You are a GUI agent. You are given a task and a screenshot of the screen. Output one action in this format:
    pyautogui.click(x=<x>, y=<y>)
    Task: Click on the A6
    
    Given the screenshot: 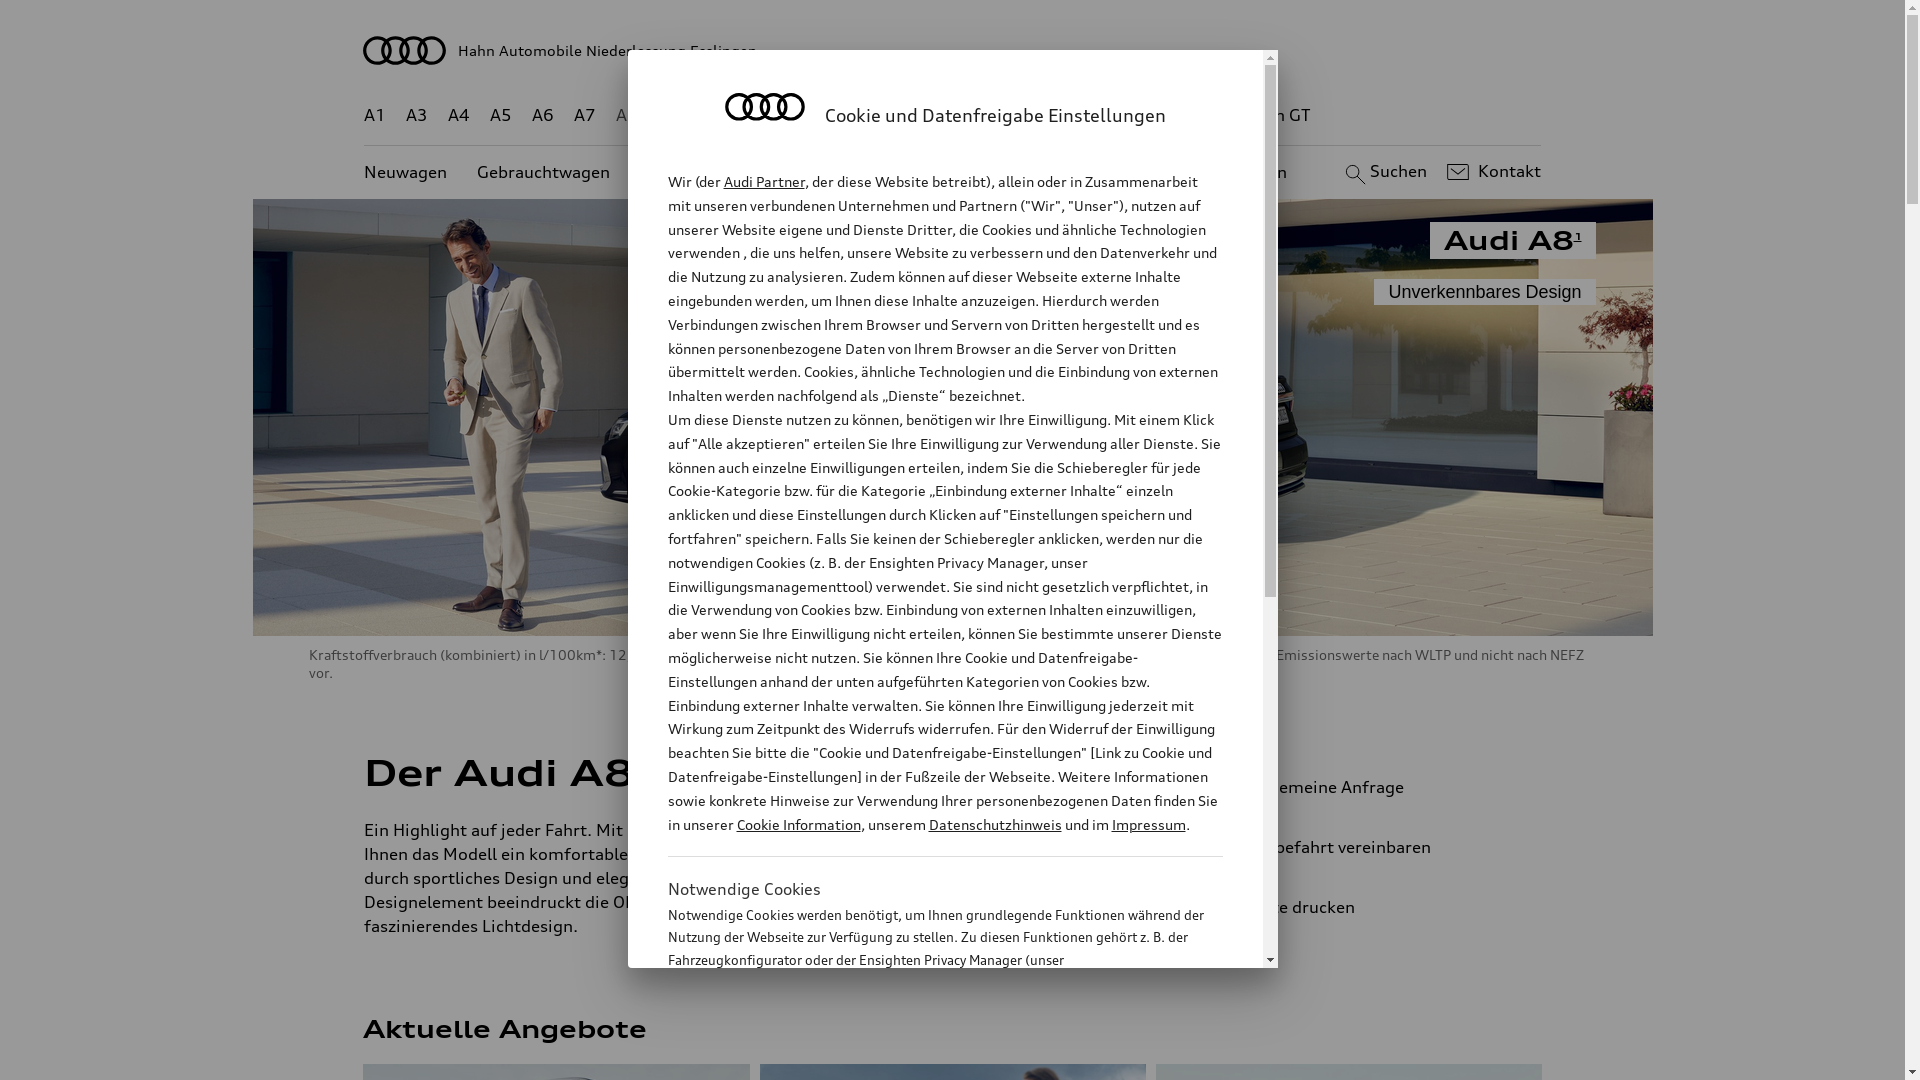 What is the action you would take?
    pyautogui.click(x=543, y=116)
    